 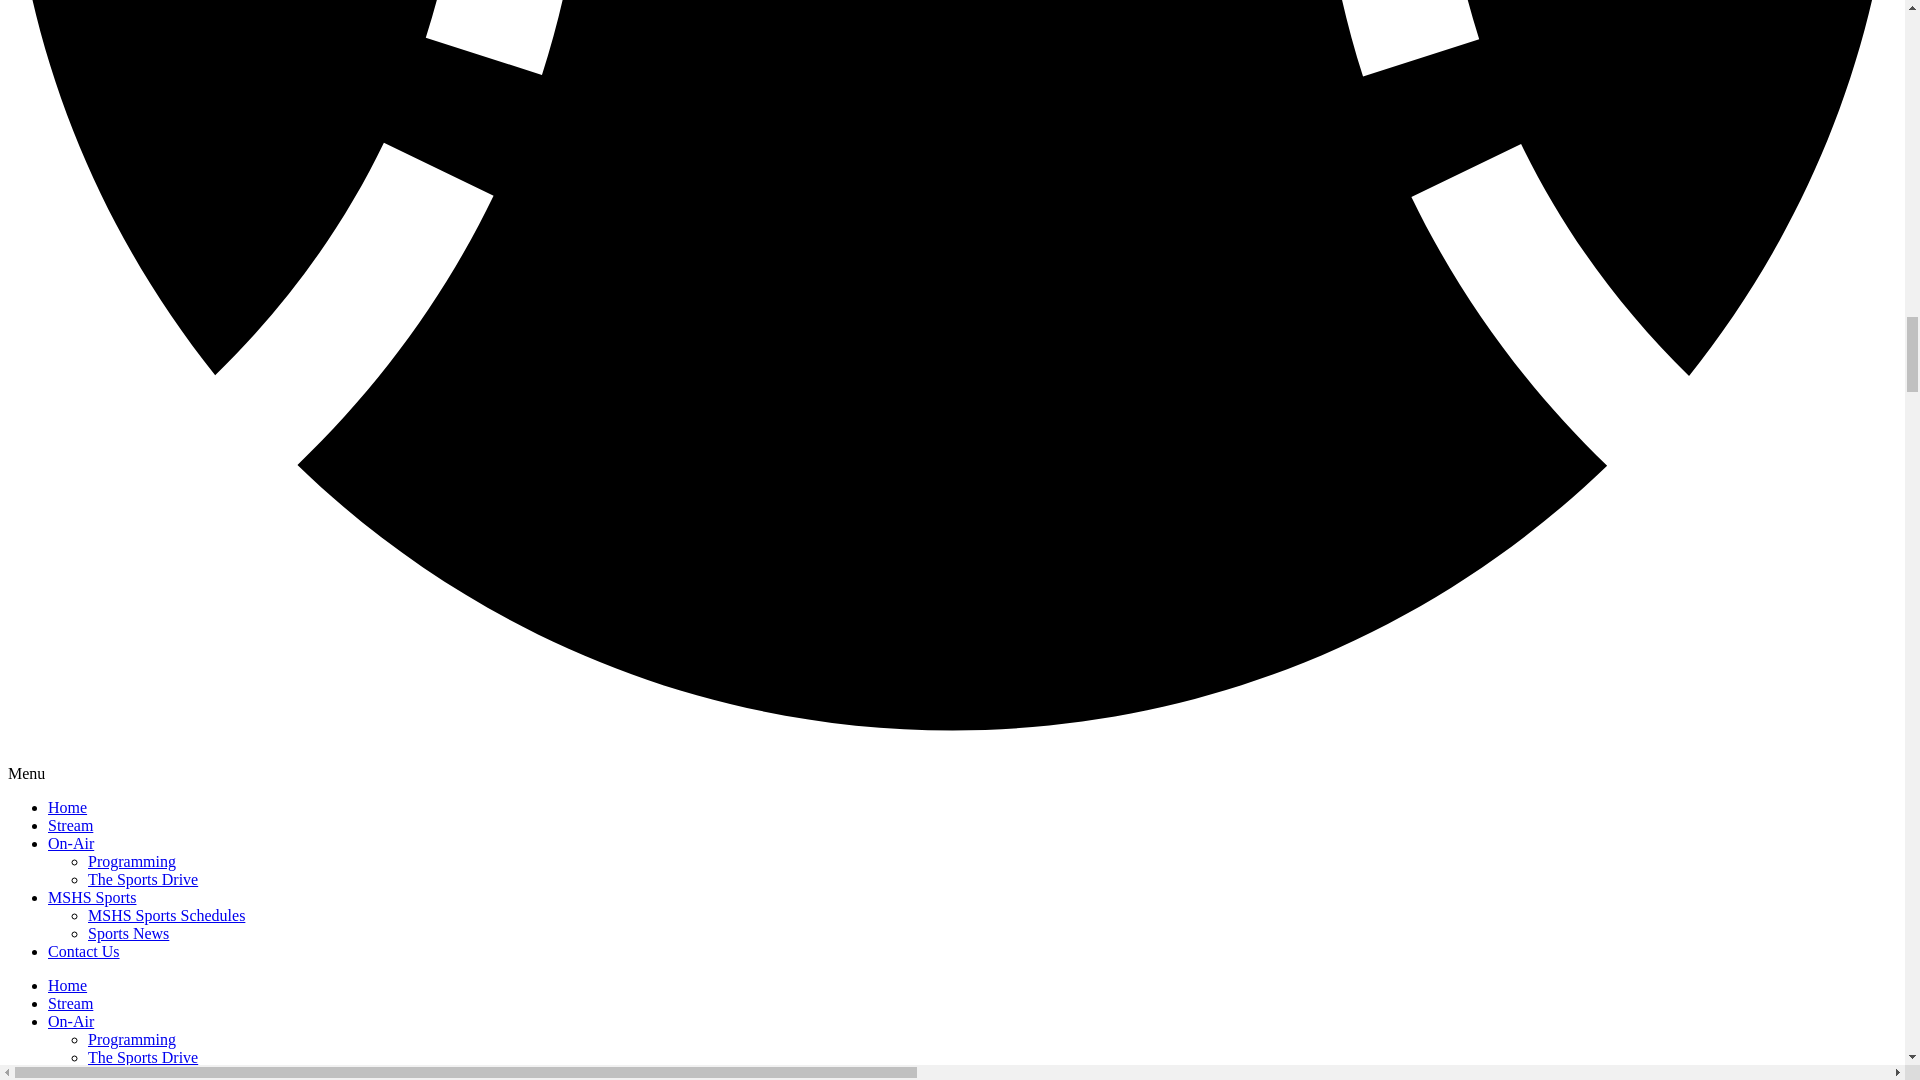 I want to click on On-Air, so click(x=71, y=843).